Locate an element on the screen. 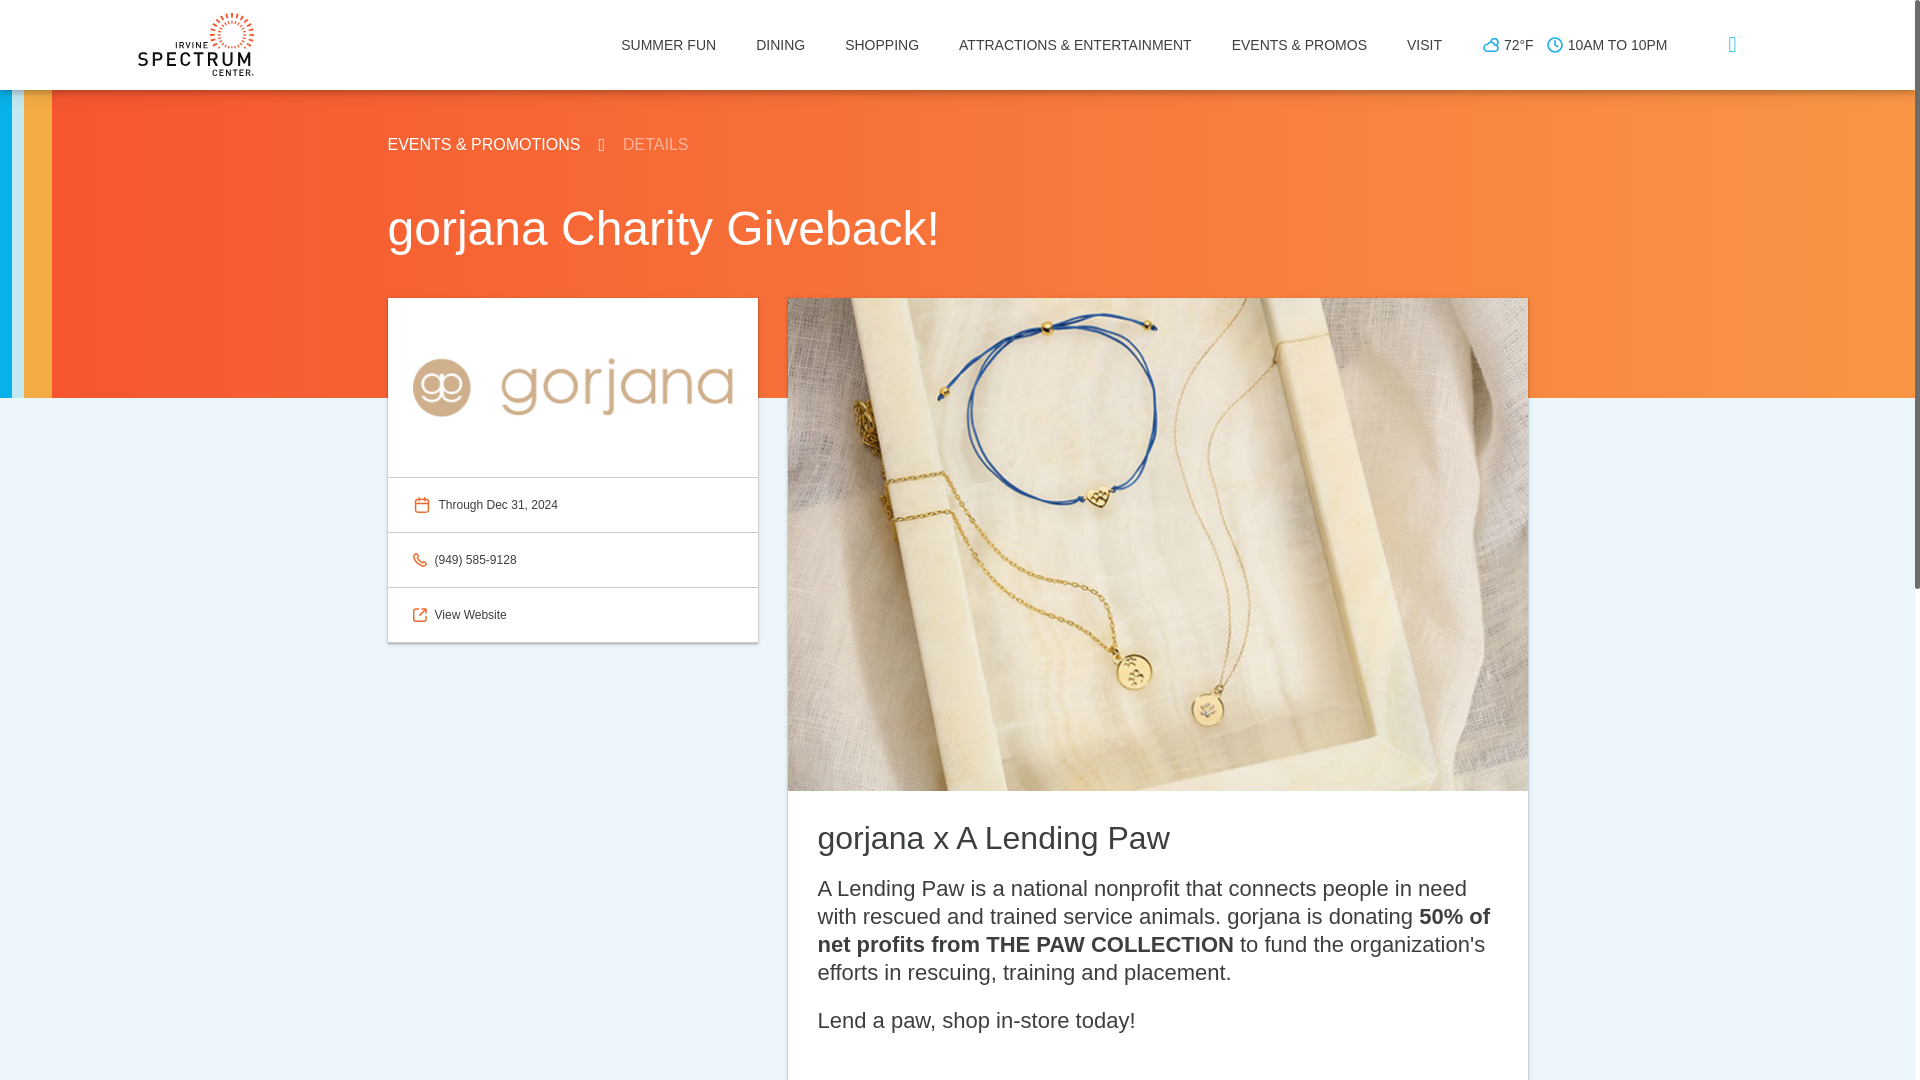 The image size is (1920, 1080). Entertainment is located at coordinates (1074, 44).